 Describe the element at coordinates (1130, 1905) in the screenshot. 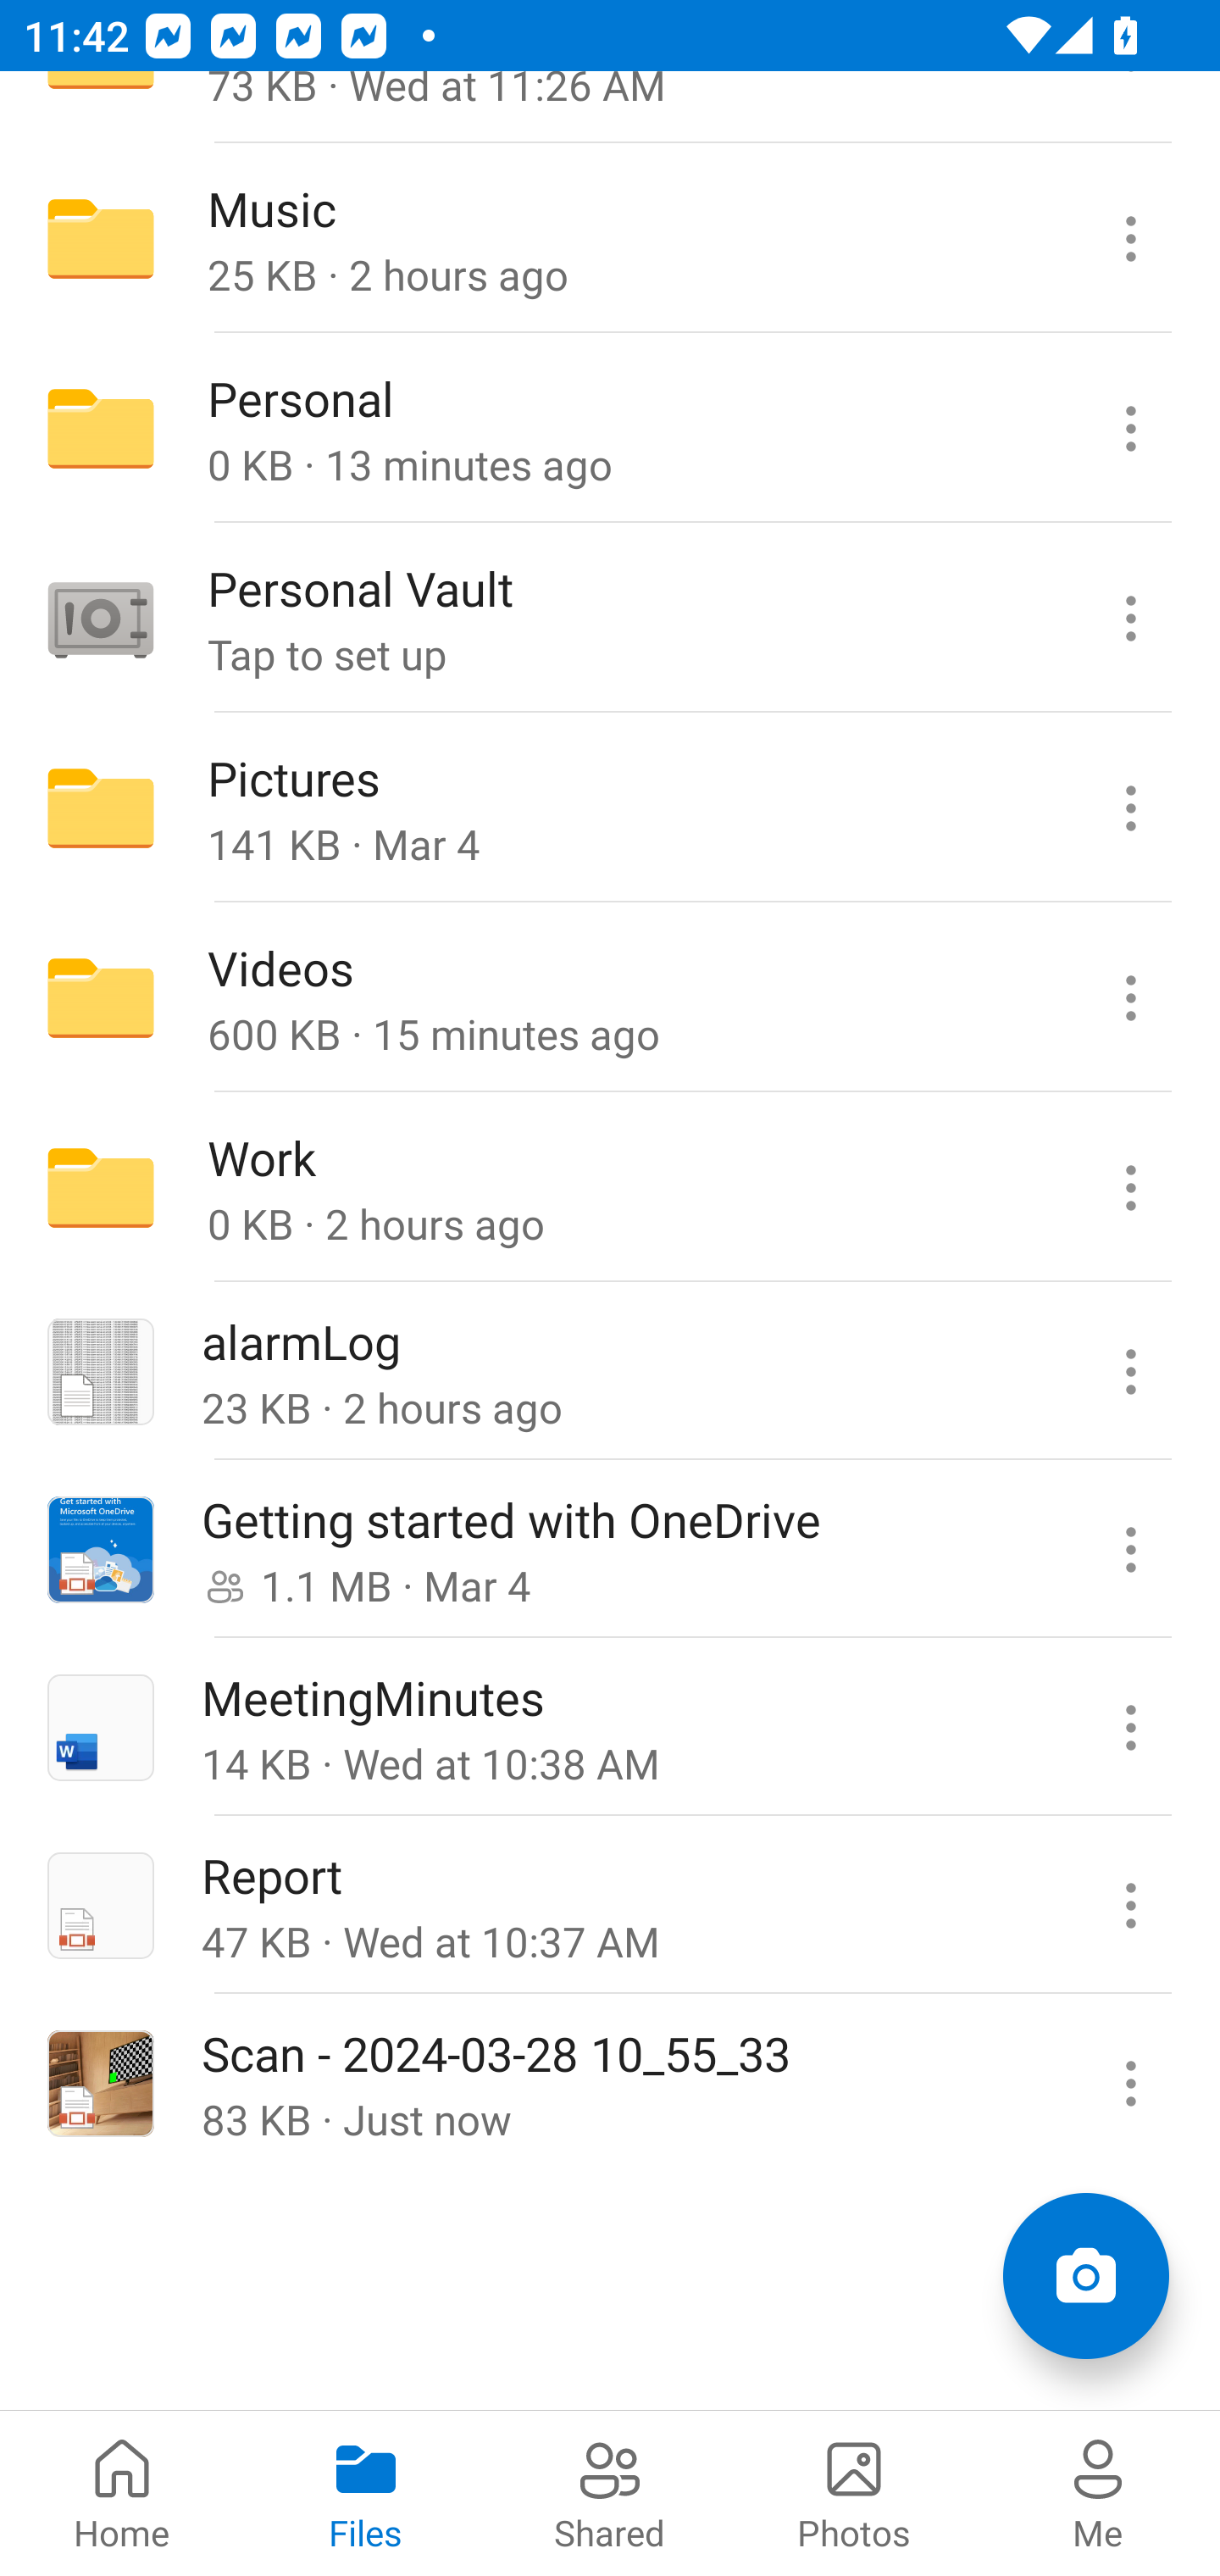

I see `Report commands` at that location.